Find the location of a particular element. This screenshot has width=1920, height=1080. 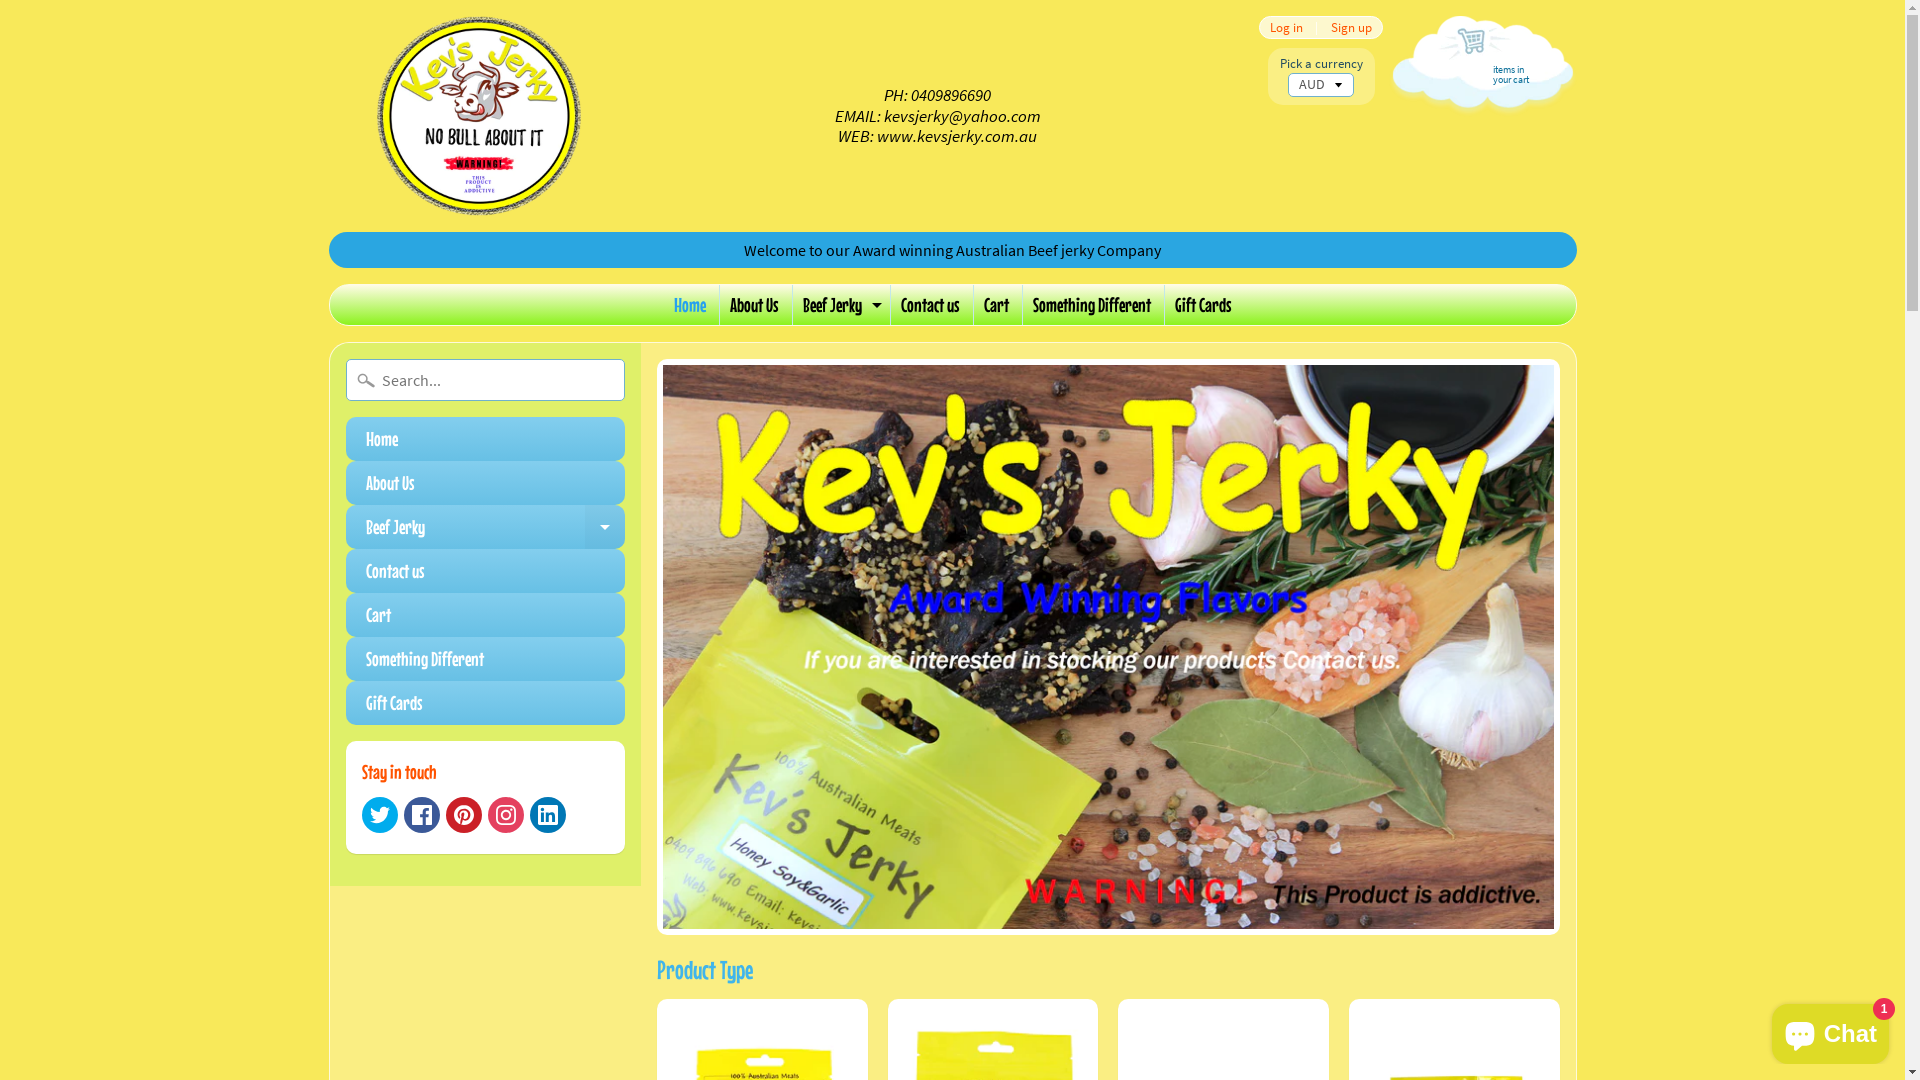

Beef Jerky
Expand child menu is located at coordinates (839, 305).